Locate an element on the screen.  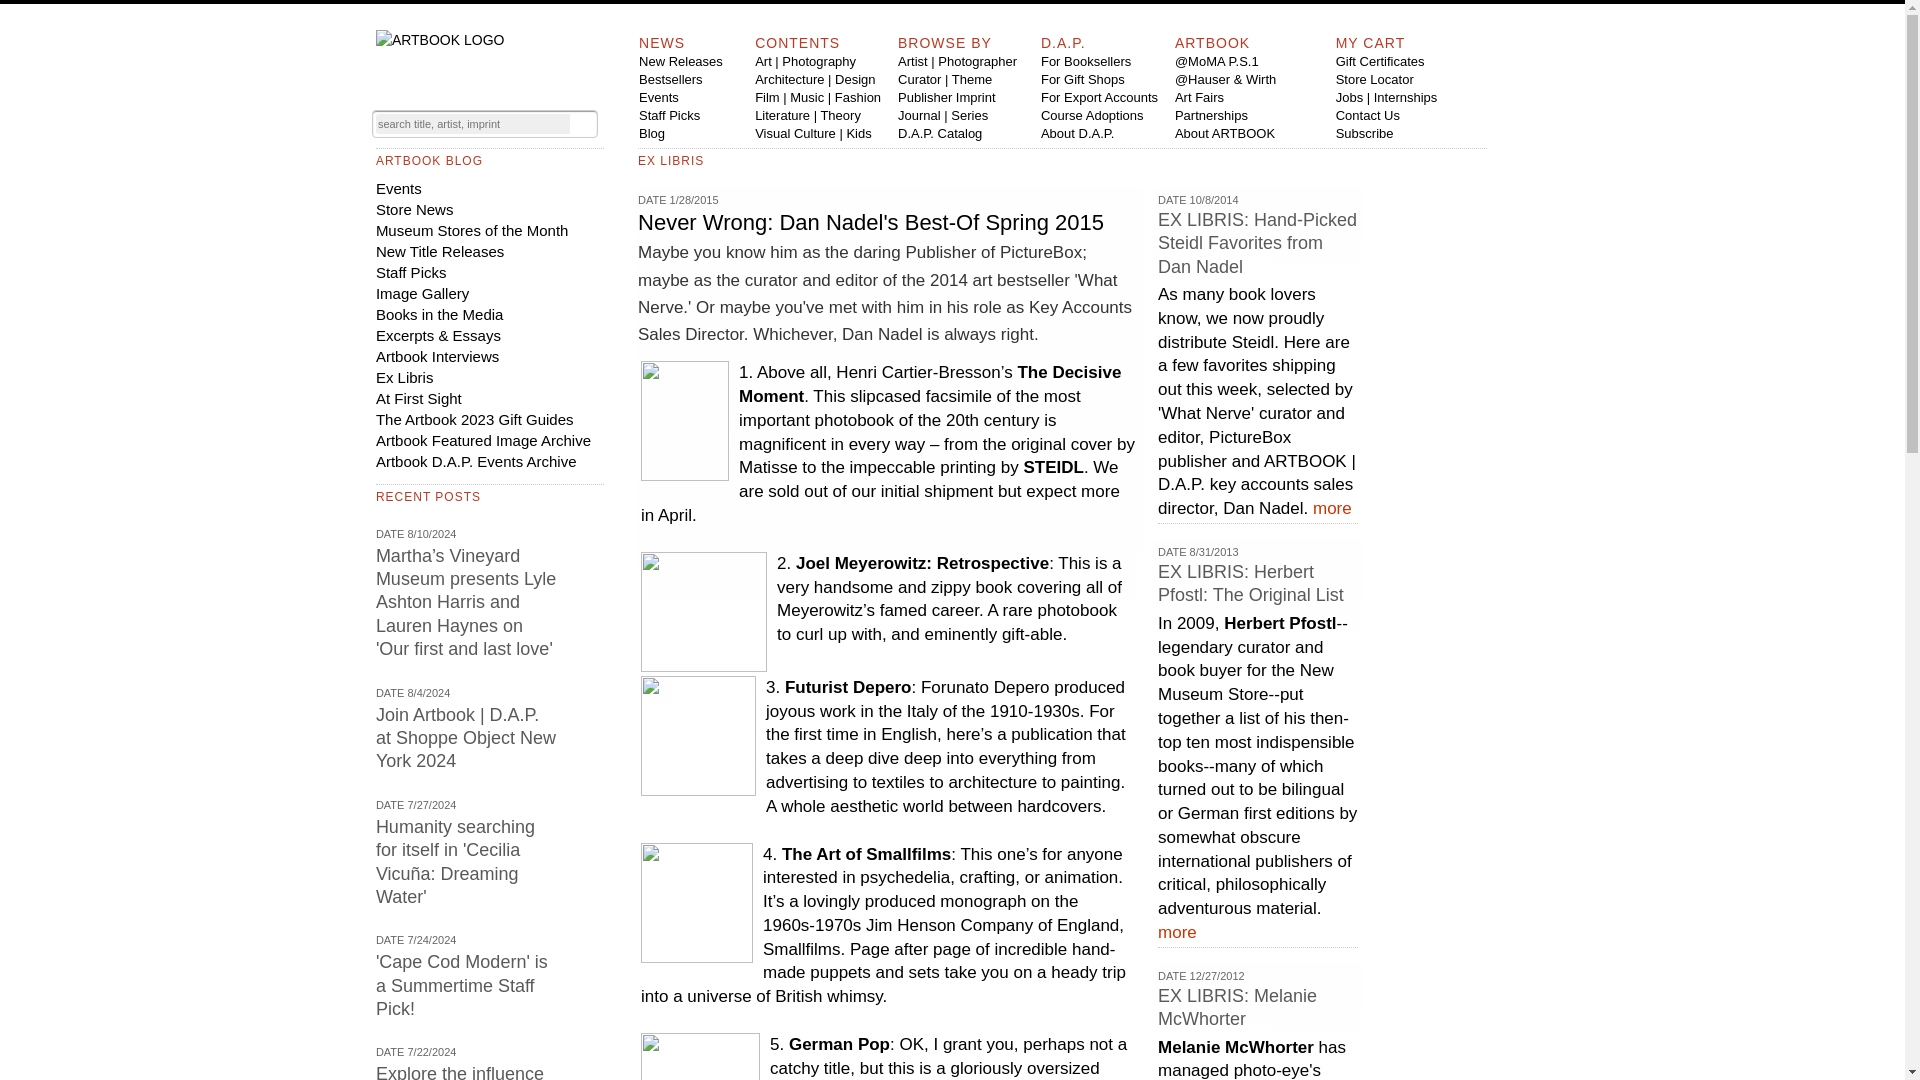
Events is located at coordinates (659, 96).